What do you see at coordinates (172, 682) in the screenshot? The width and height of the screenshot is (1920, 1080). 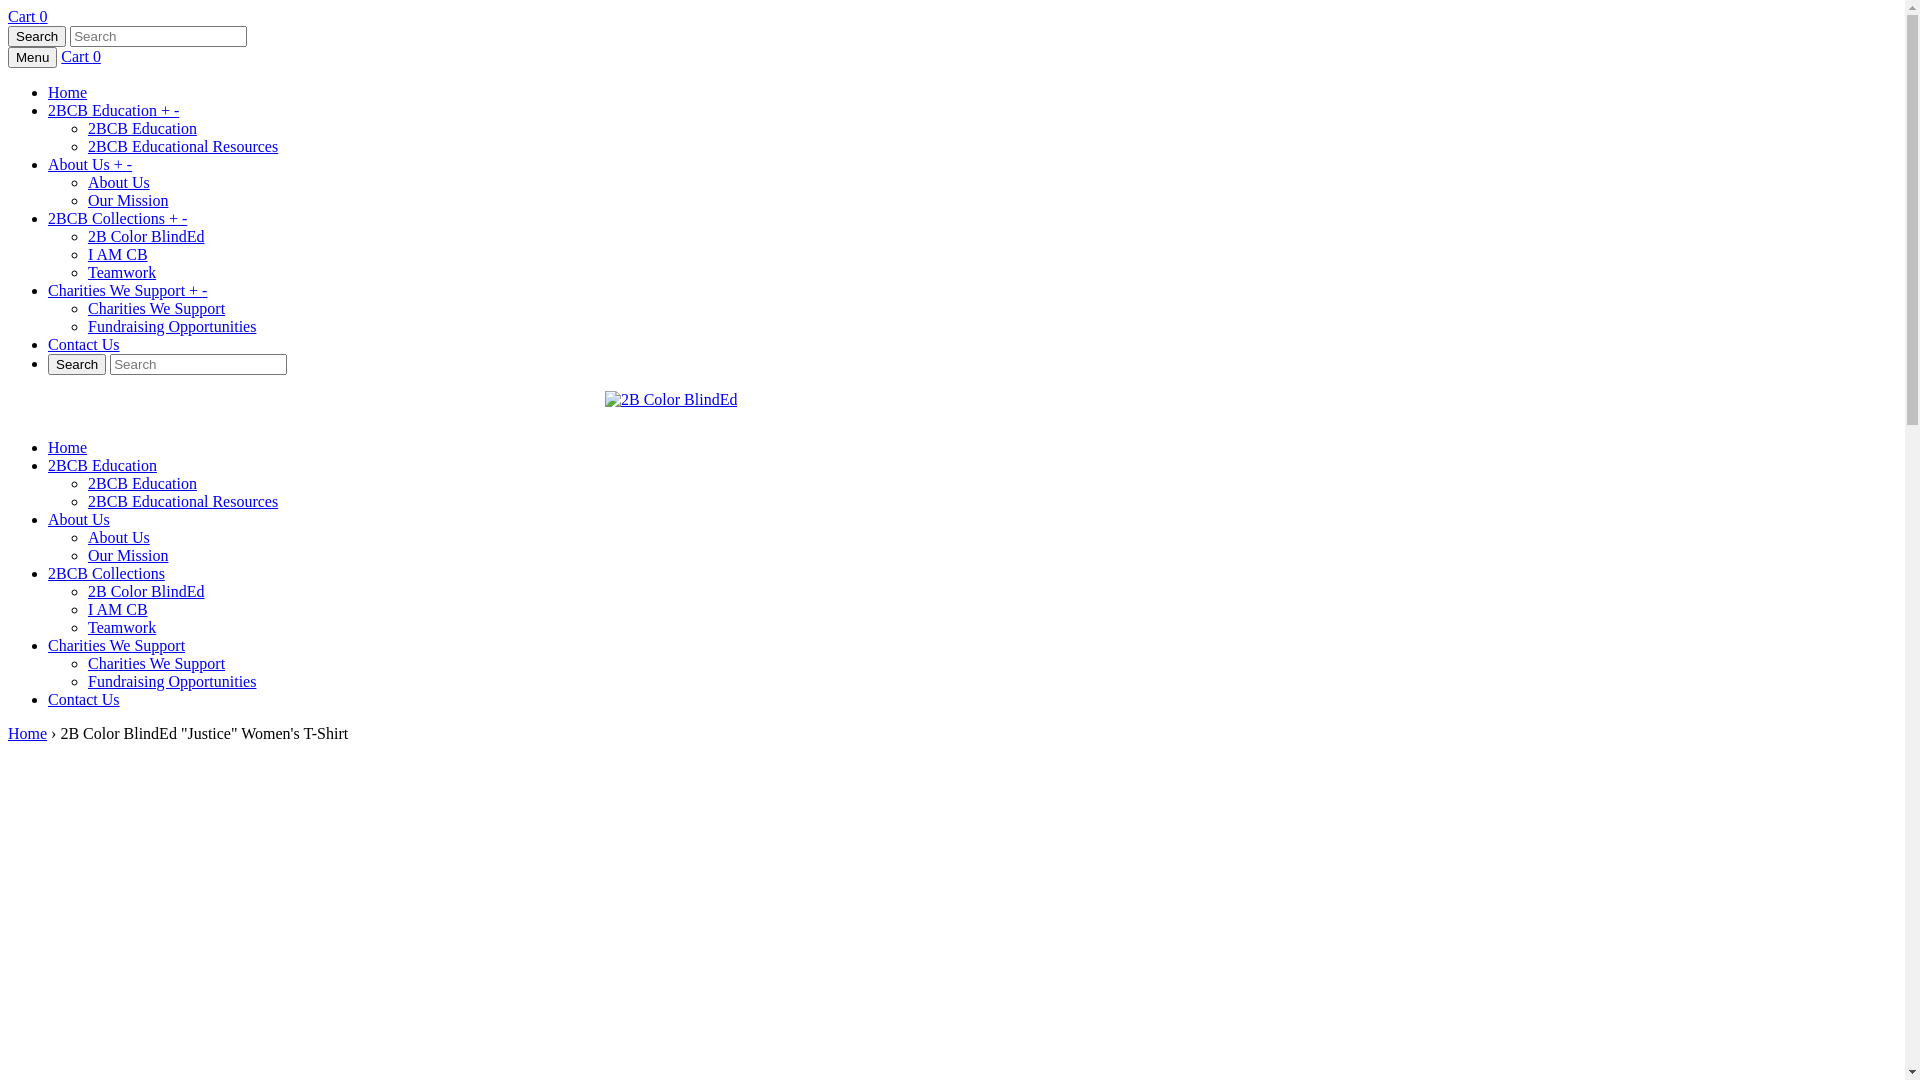 I see `Fundraising Opportunities` at bounding box center [172, 682].